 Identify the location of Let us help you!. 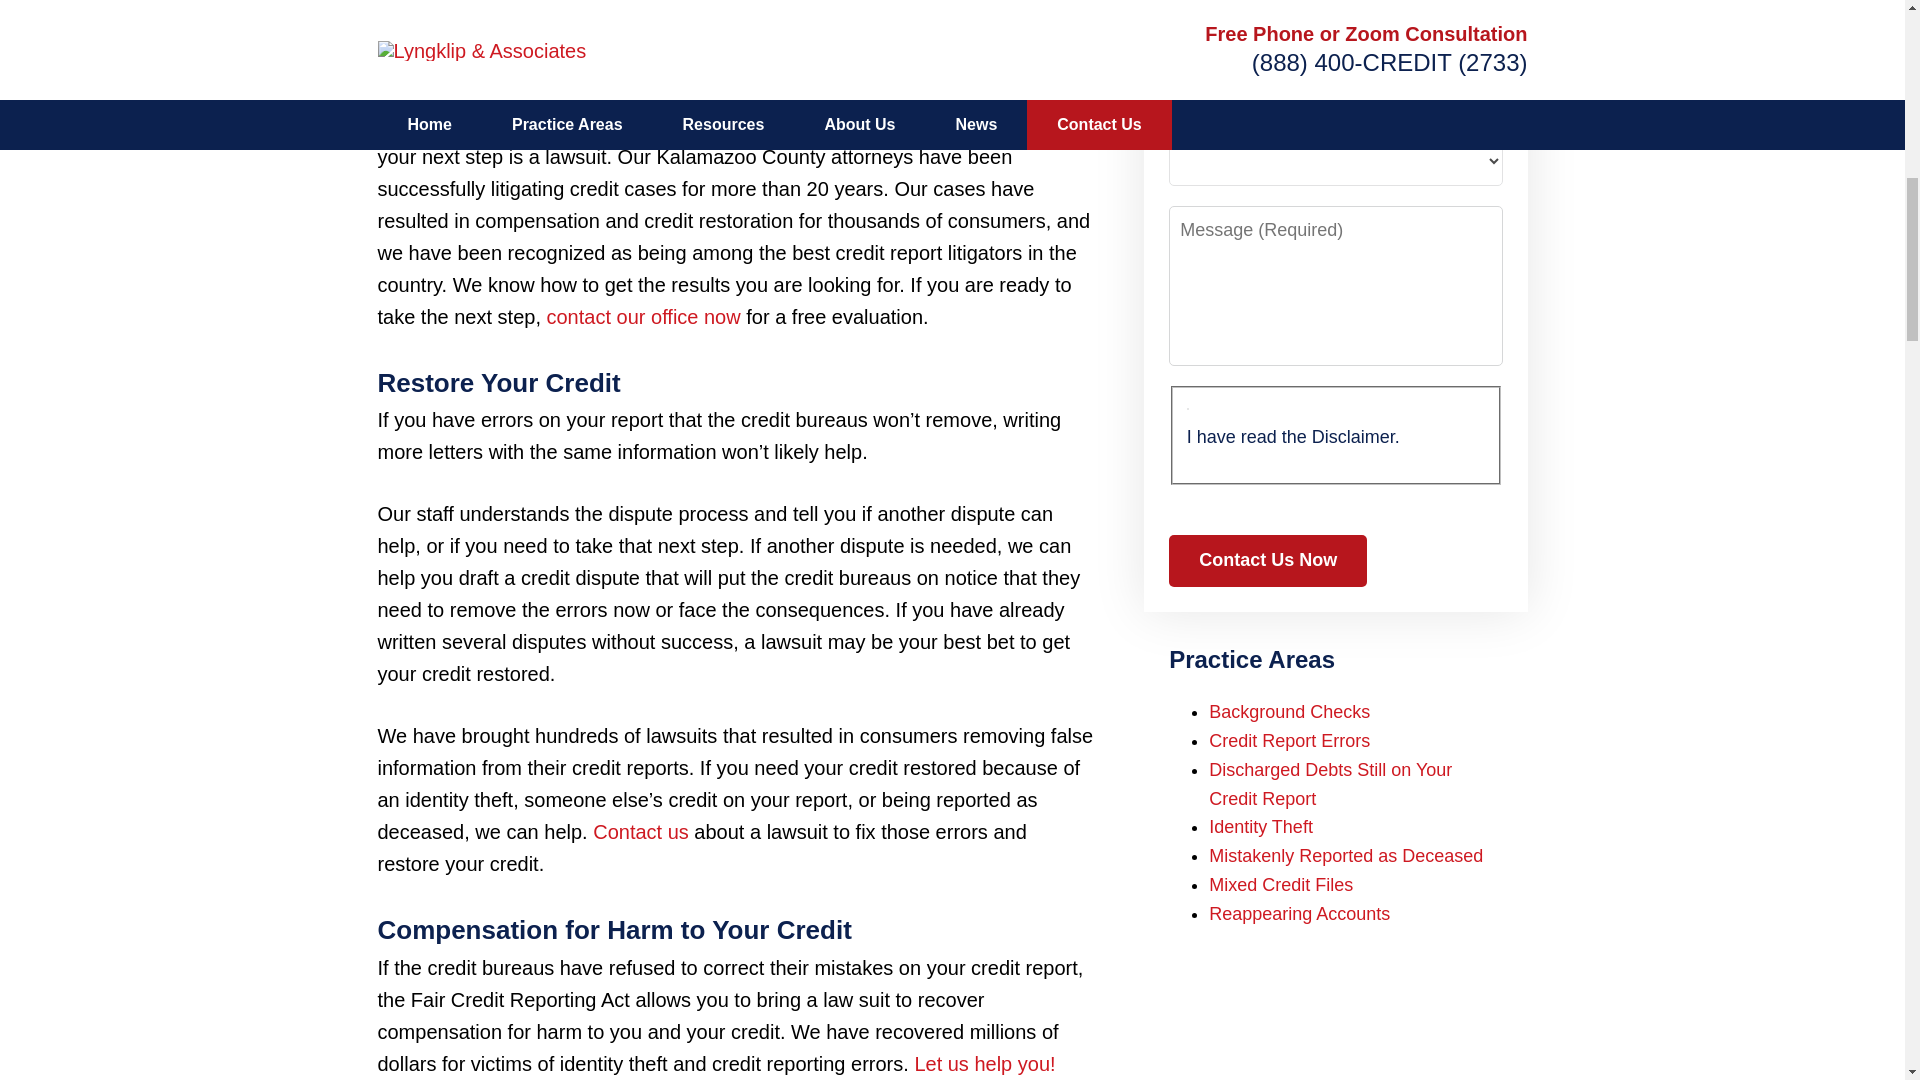
(984, 1064).